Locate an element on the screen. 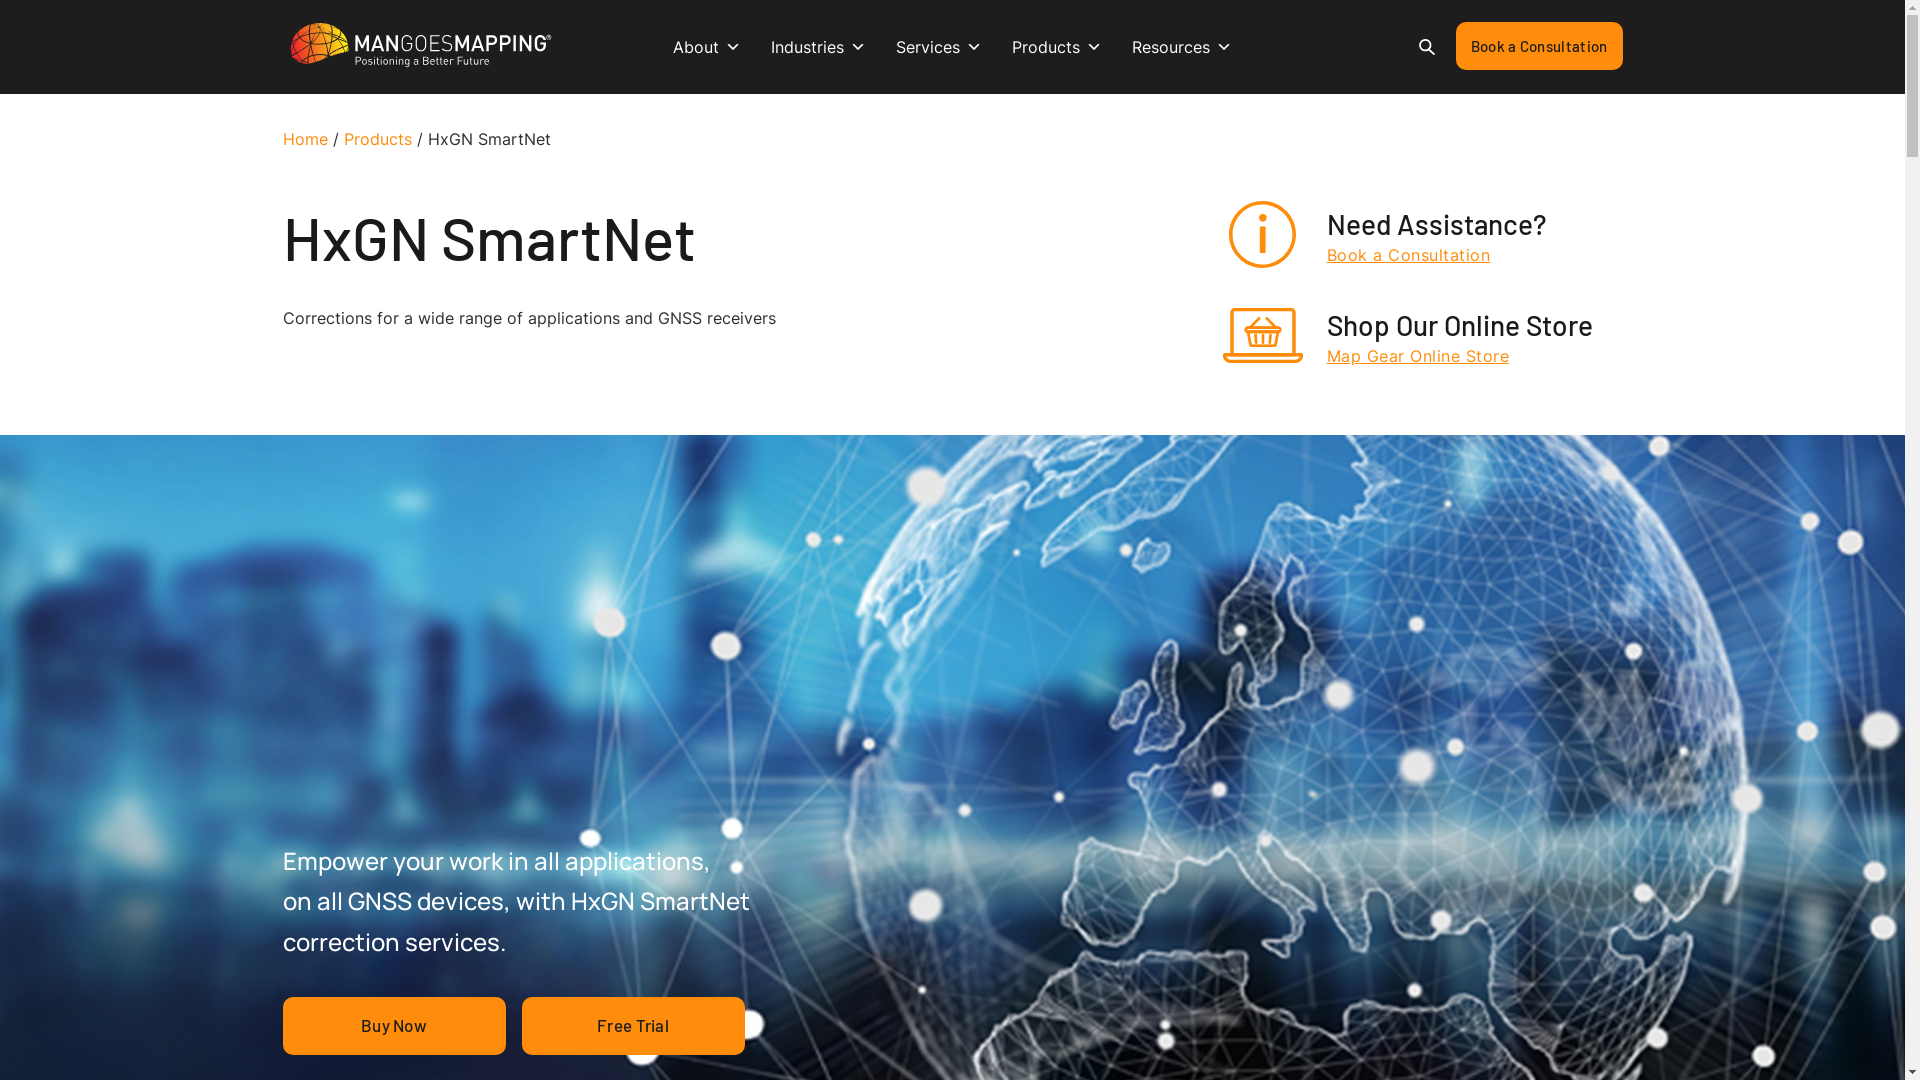 The width and height of the screenshot is (1920, 1080). About is located at coordinates (707, 47).